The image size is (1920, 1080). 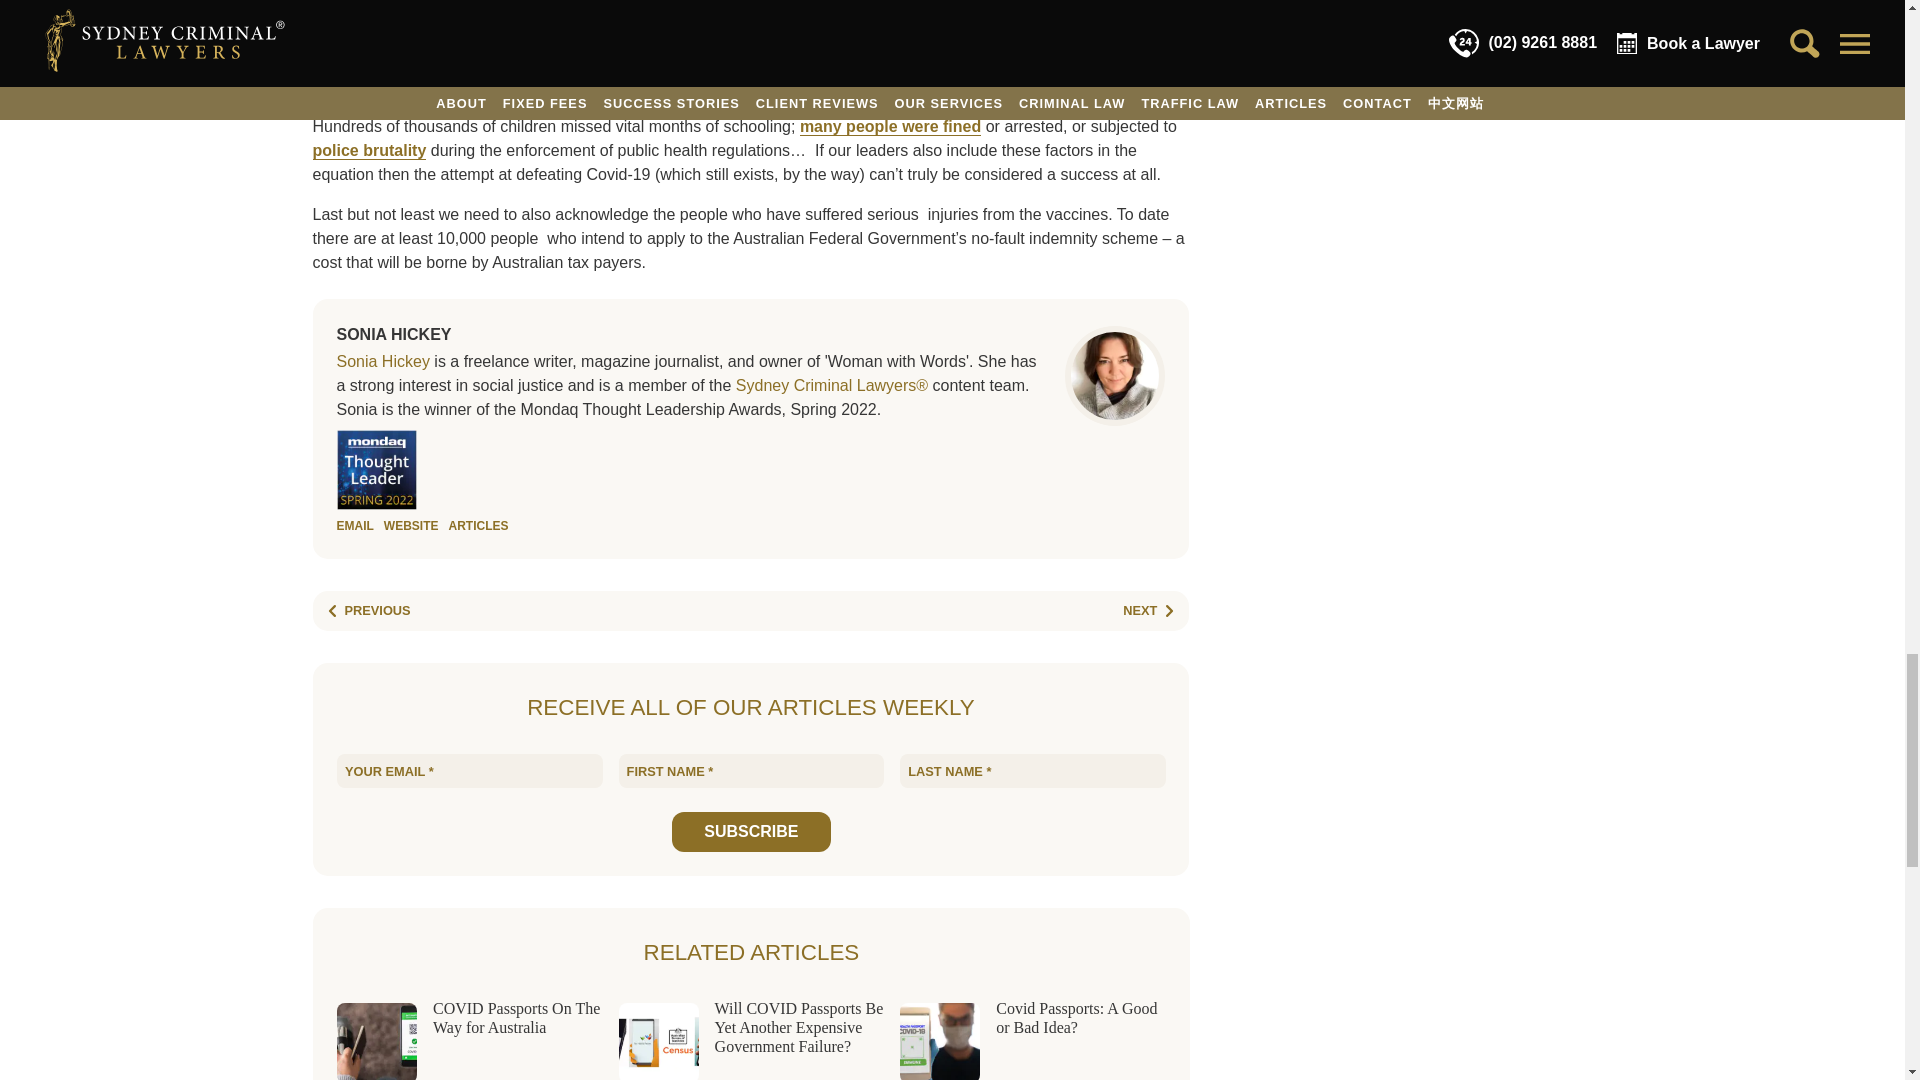 I want to click on many people were fined, so click(x=890, y=126).